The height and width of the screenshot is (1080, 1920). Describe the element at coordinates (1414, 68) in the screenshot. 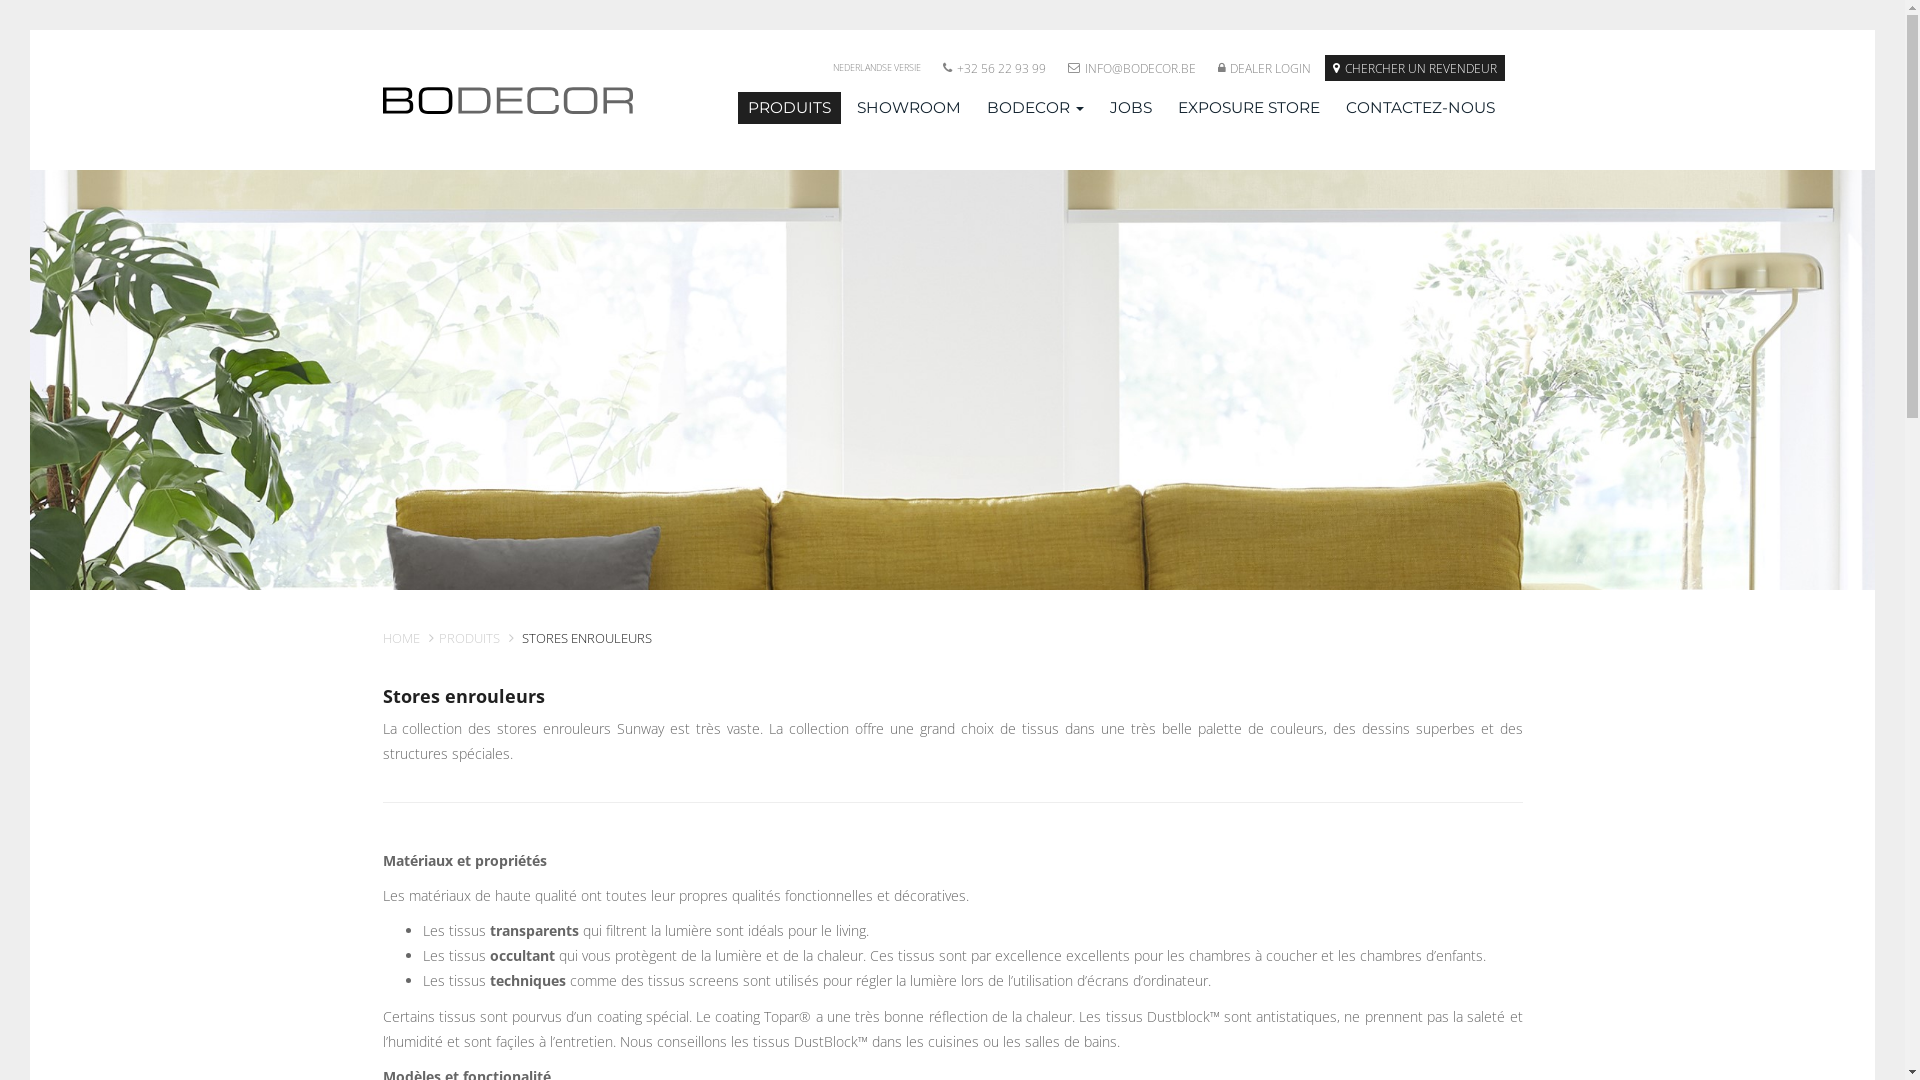

I see `CHERCHER UN REVENDEUR` at that location.